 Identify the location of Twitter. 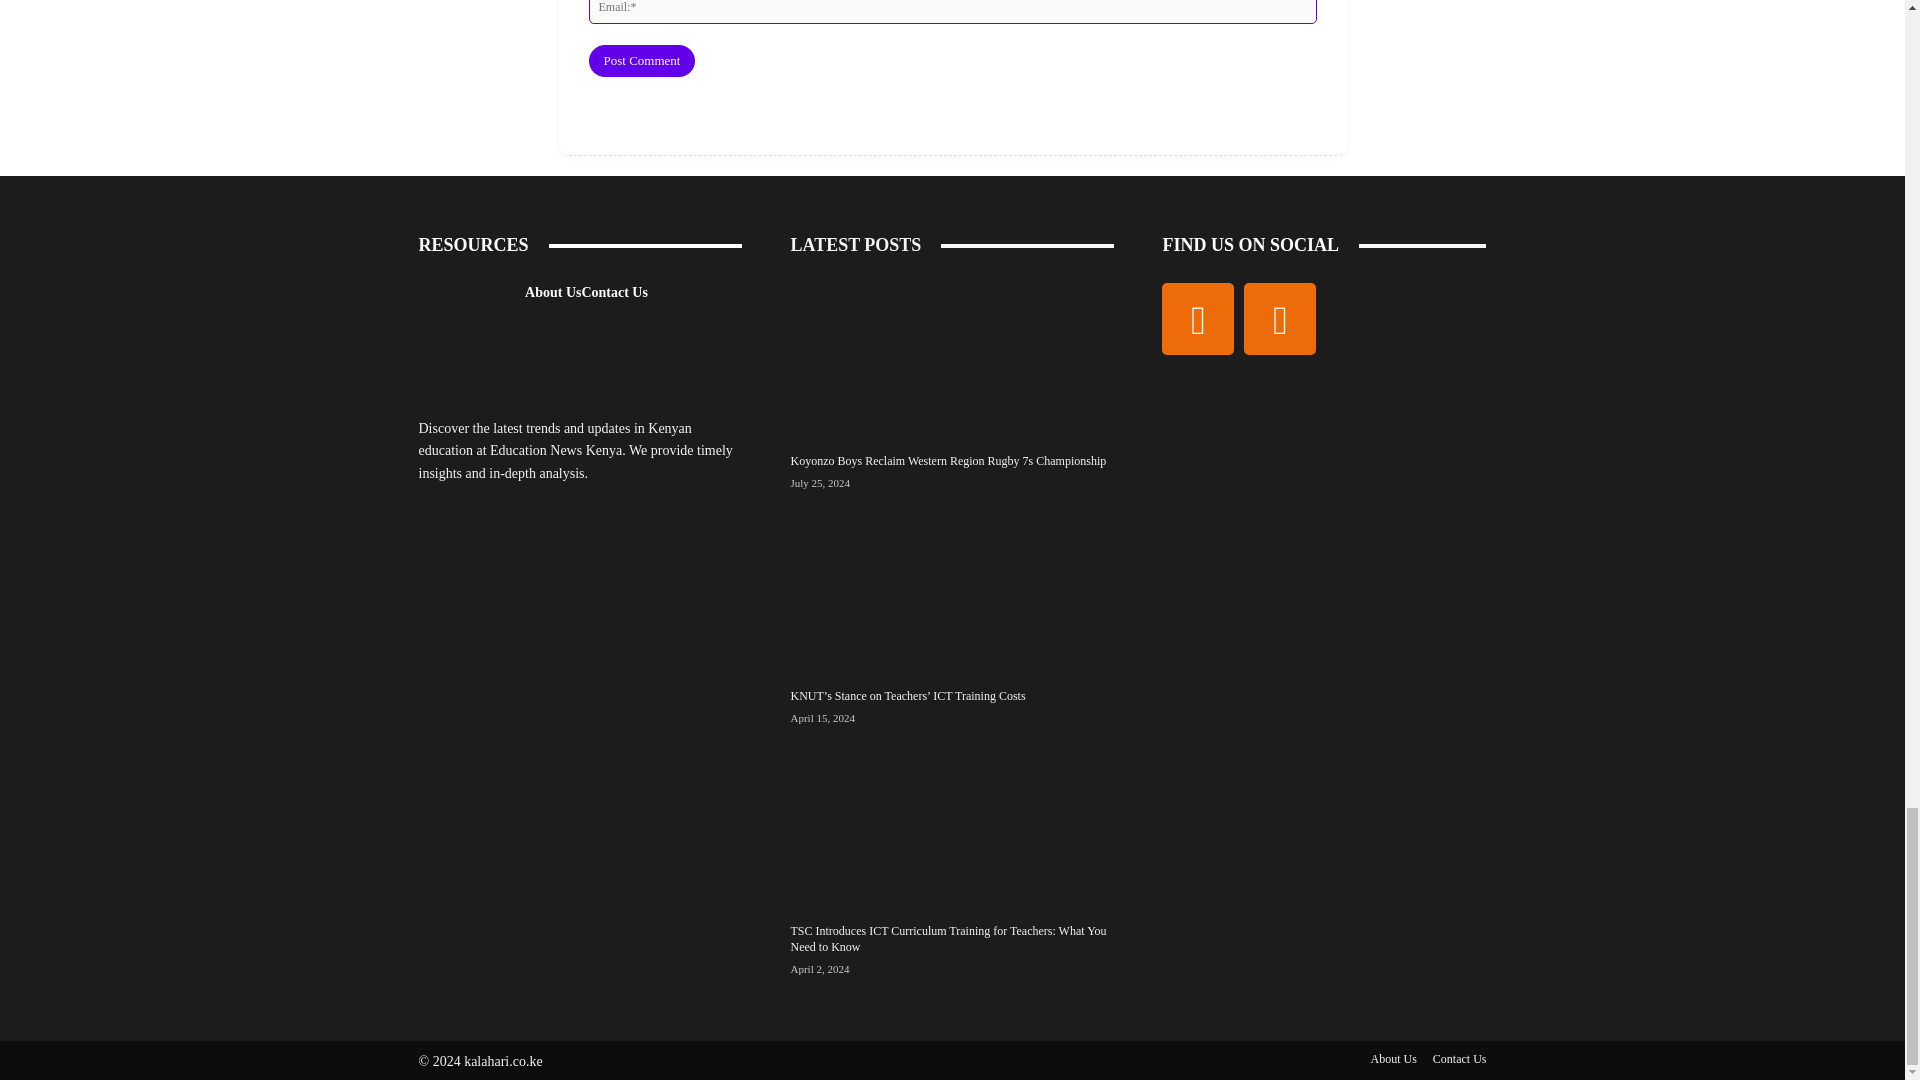
(1280, 318).